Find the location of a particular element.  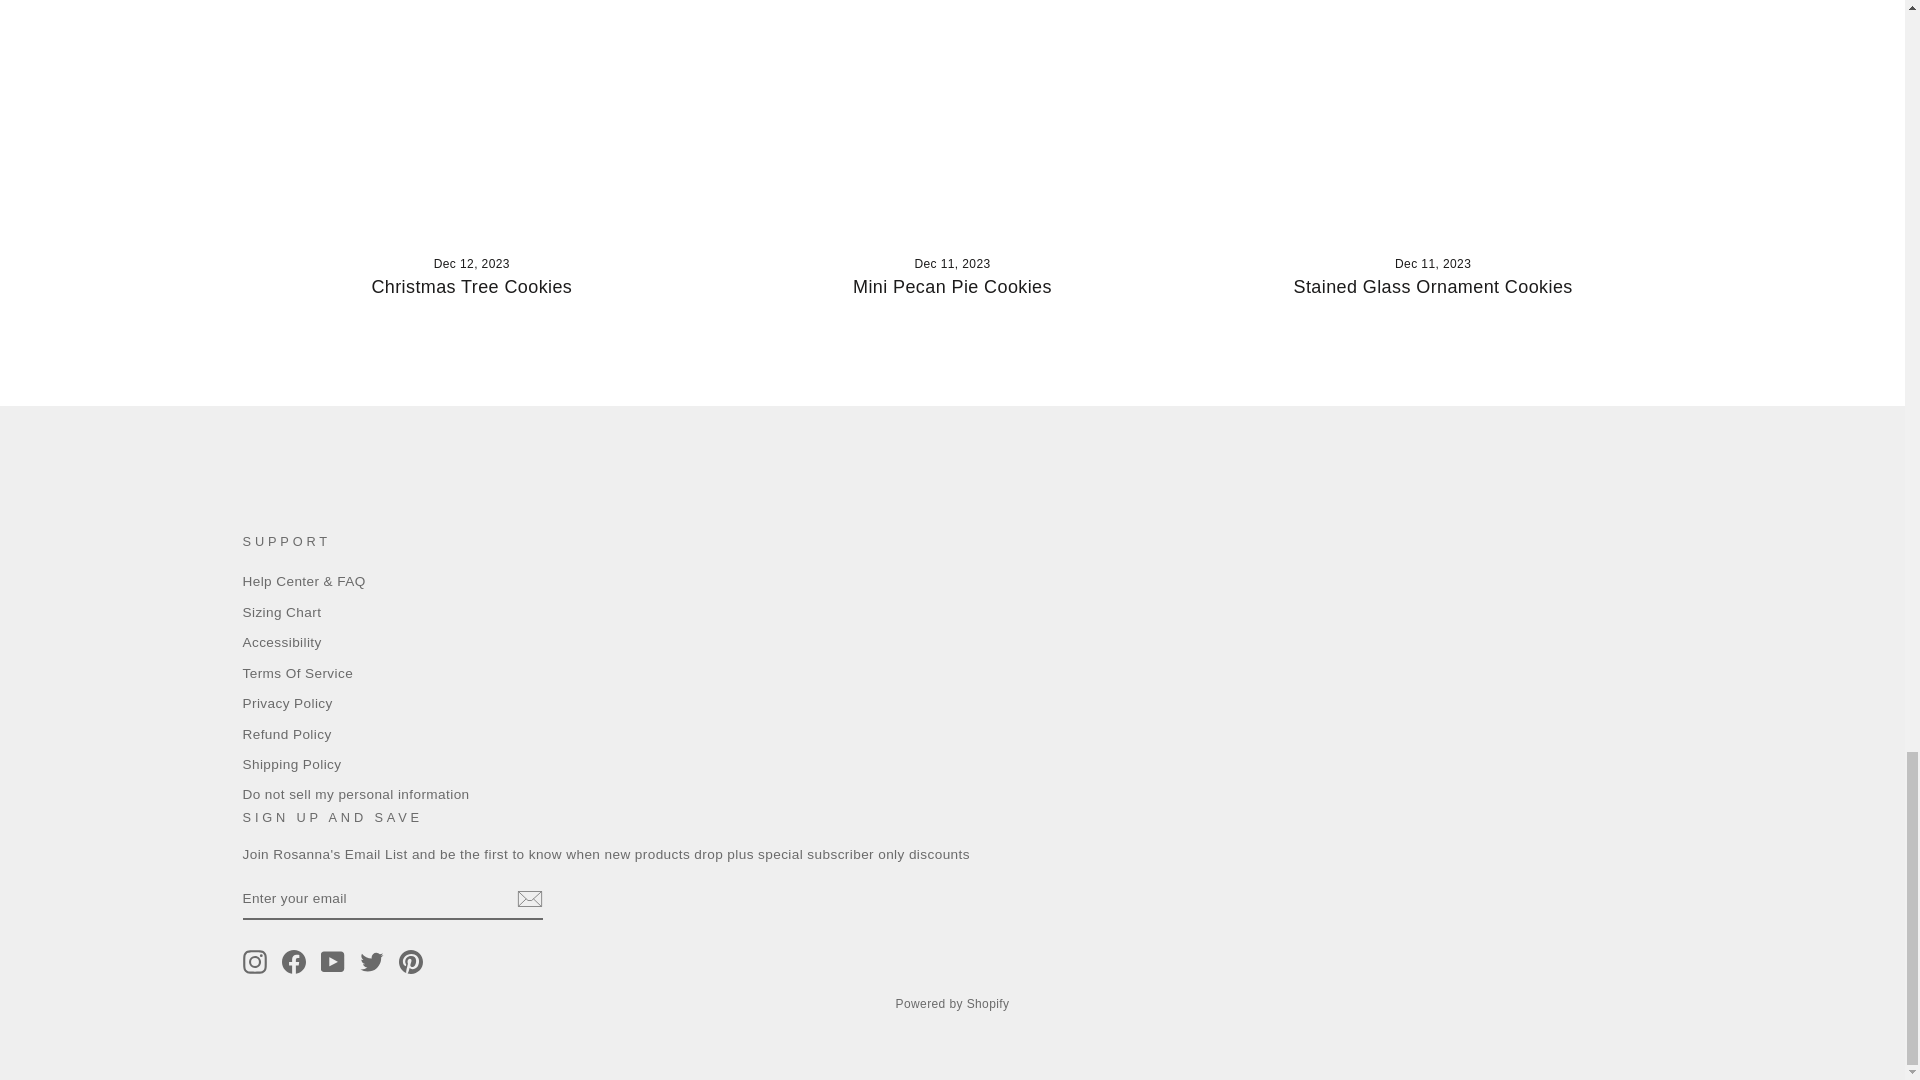

Rosanna Pansino on YouTube is located at coordinates (332, 962).